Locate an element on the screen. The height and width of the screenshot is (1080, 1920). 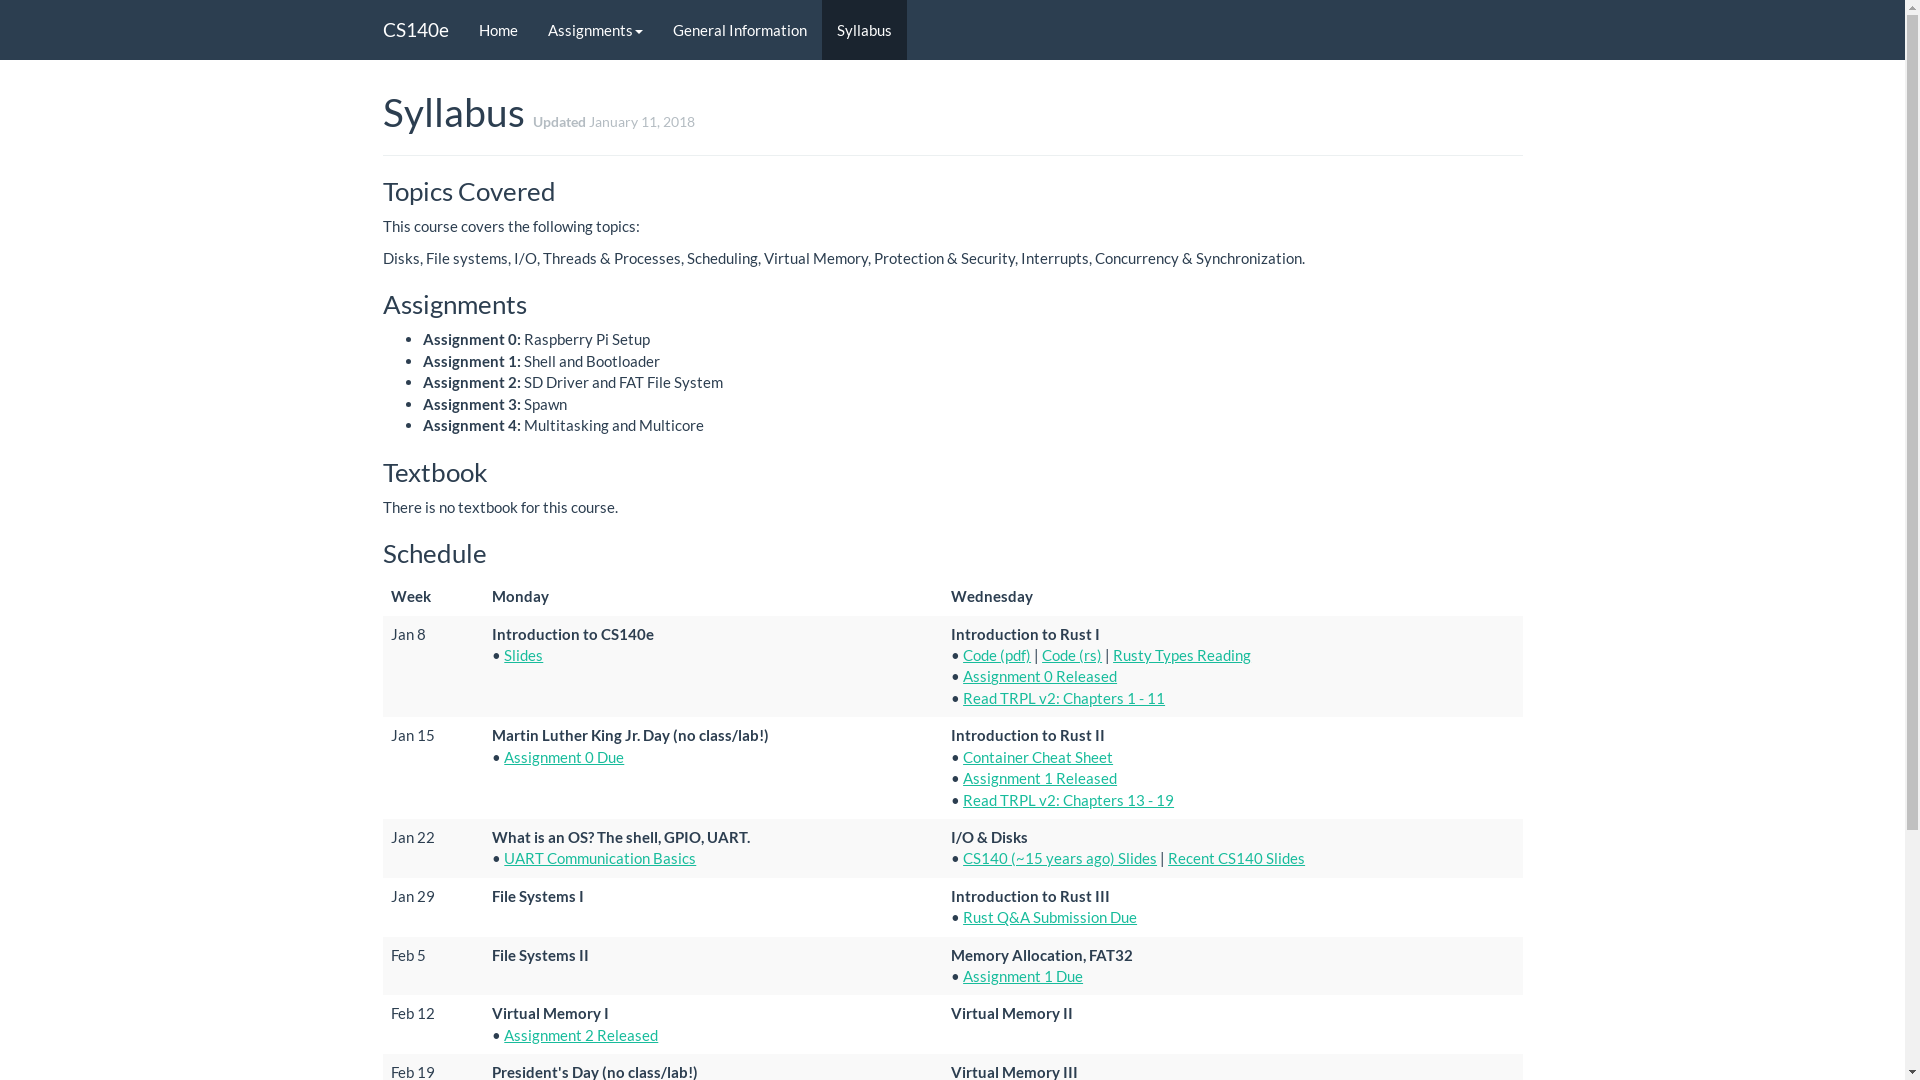
Code (rs) is located at coordinates (1072, 655).